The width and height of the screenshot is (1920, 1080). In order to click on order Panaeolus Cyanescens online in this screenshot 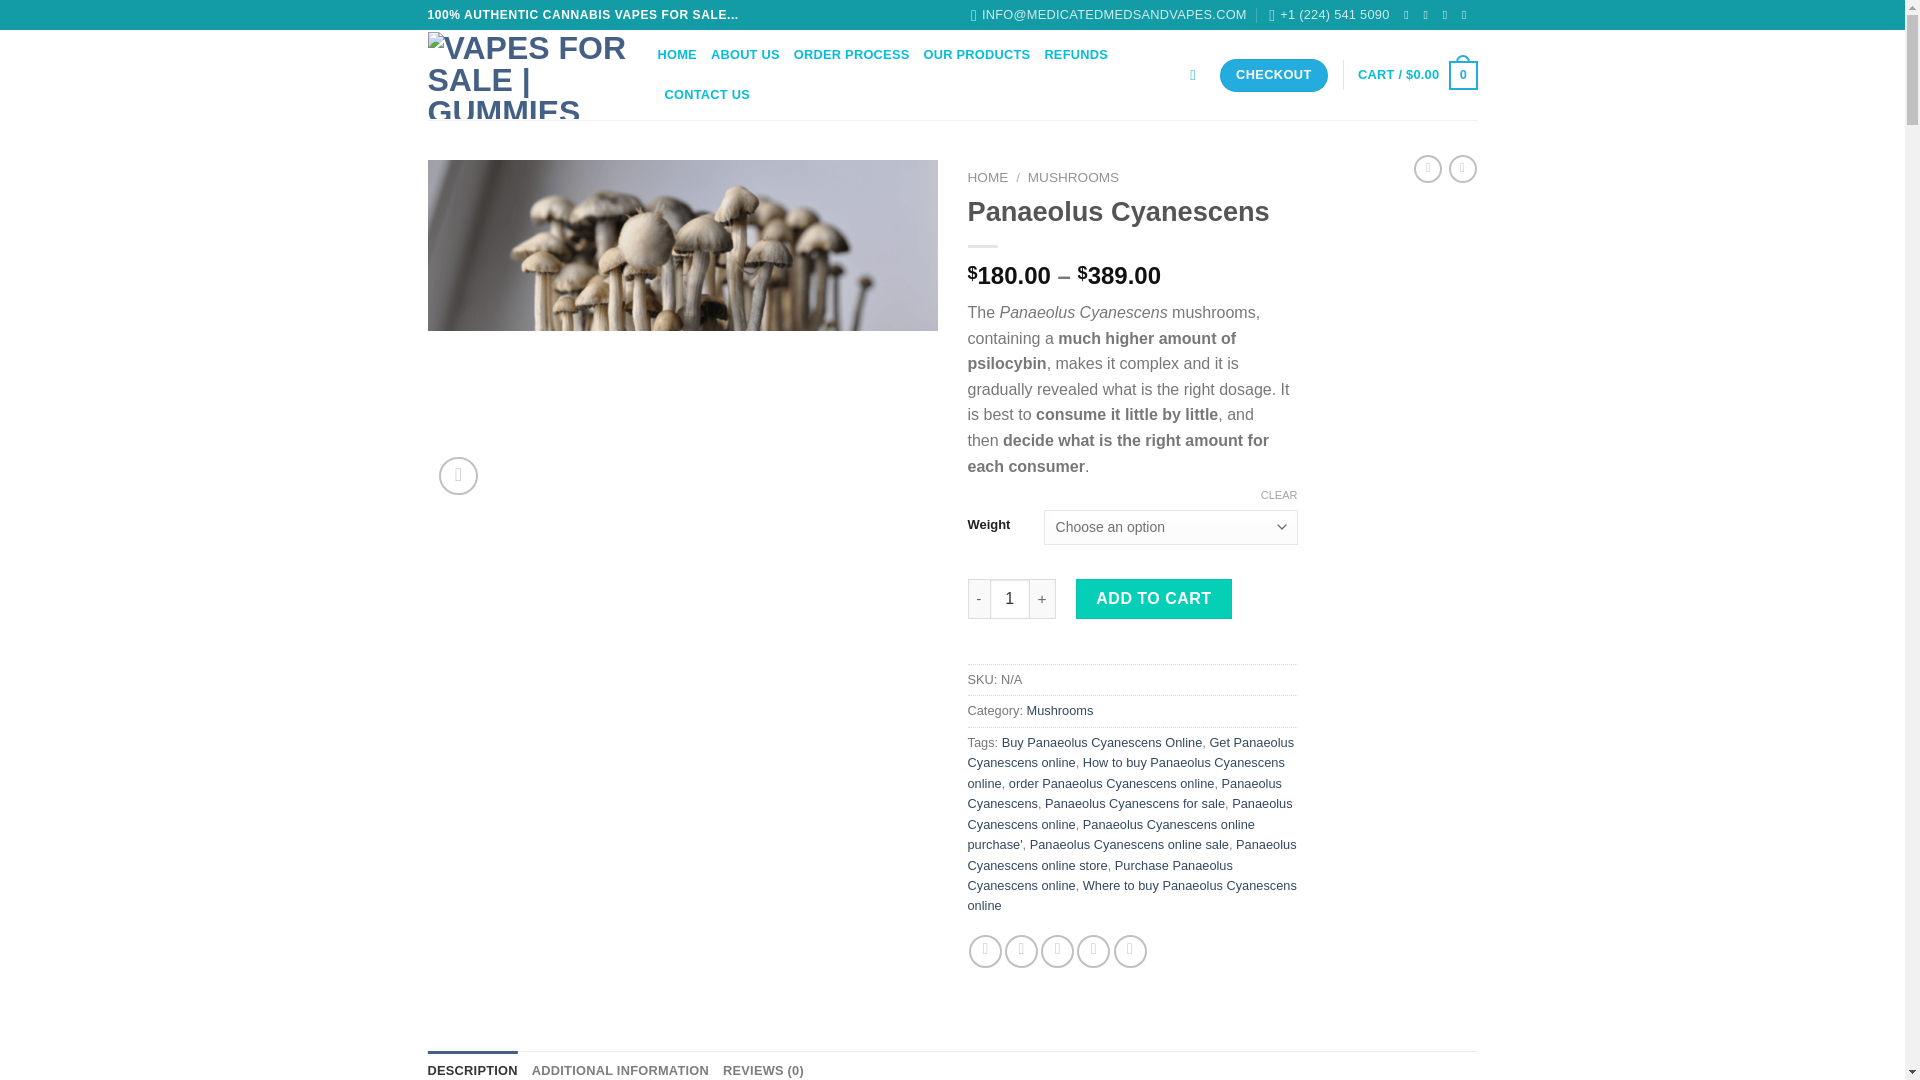, I will do `click(1112, 783)`.